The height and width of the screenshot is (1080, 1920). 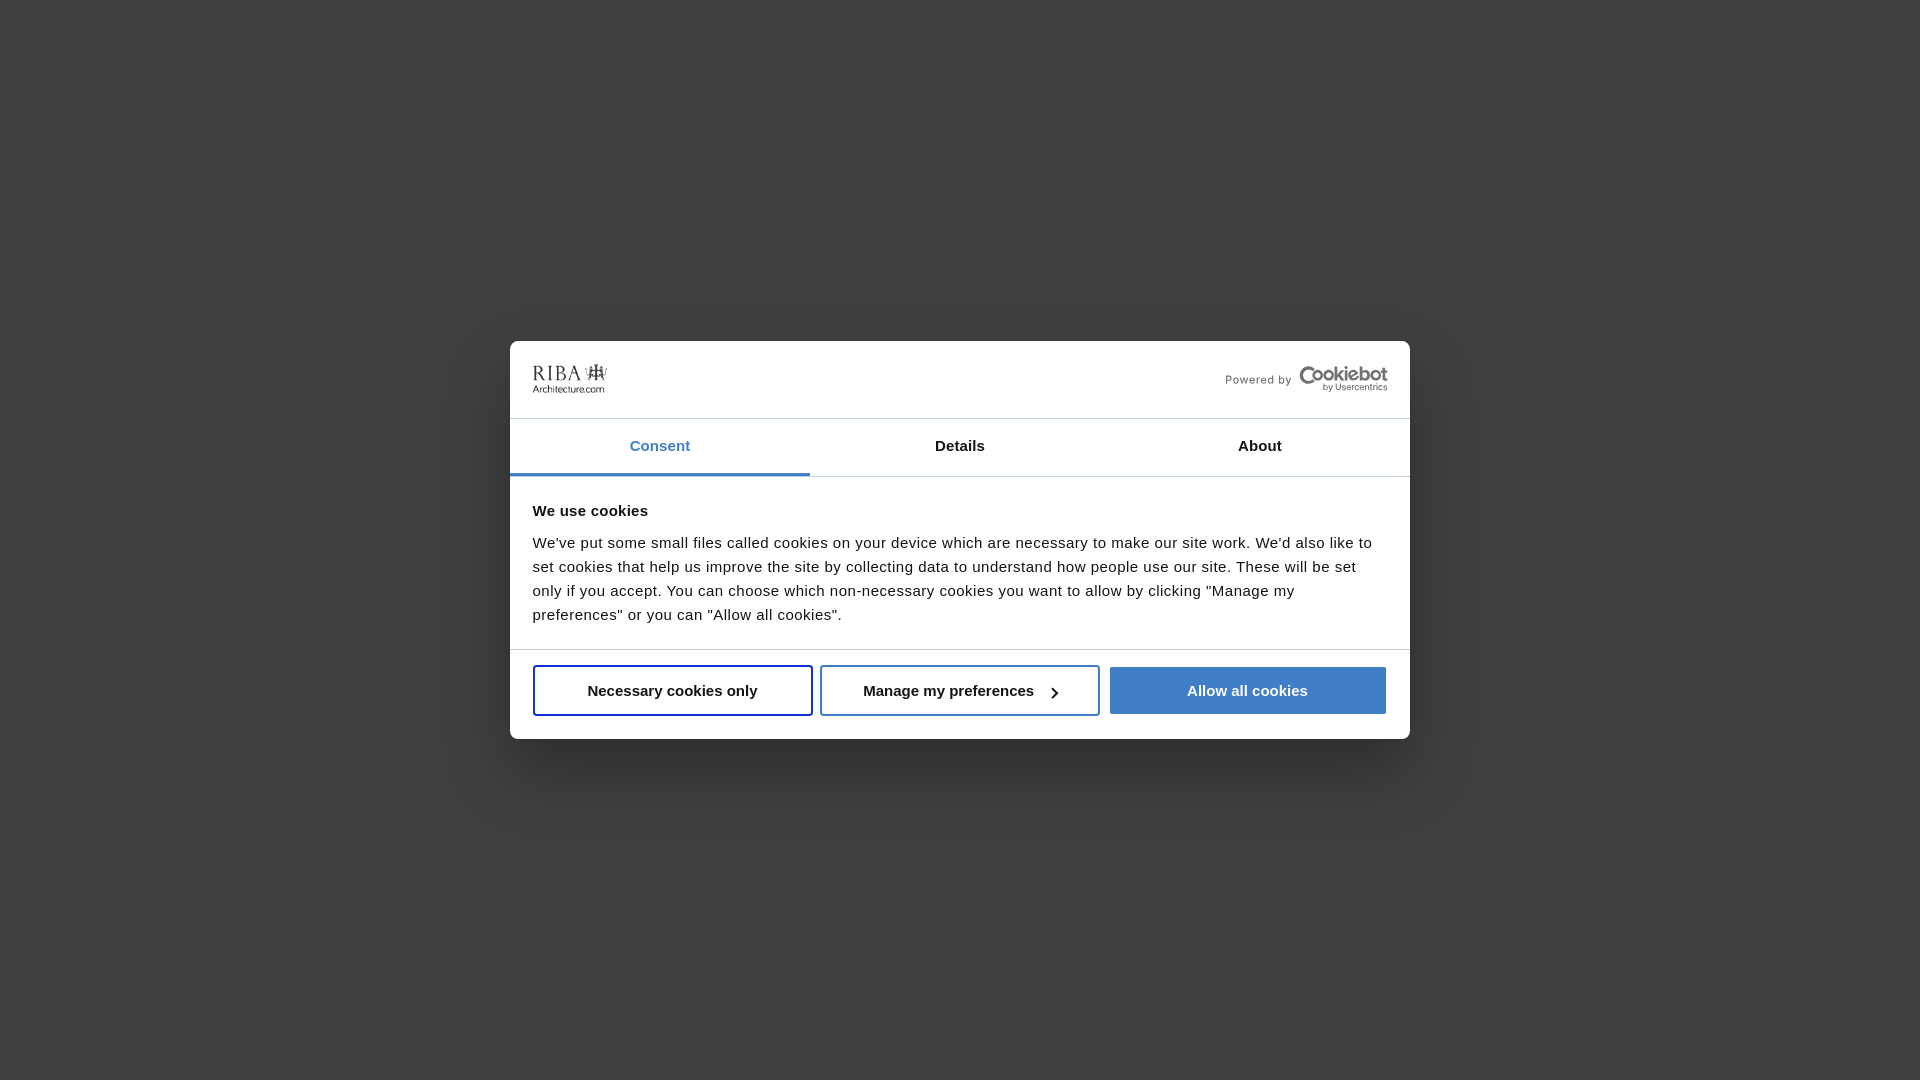 I want to click on About, so click(x=1259, y=448).